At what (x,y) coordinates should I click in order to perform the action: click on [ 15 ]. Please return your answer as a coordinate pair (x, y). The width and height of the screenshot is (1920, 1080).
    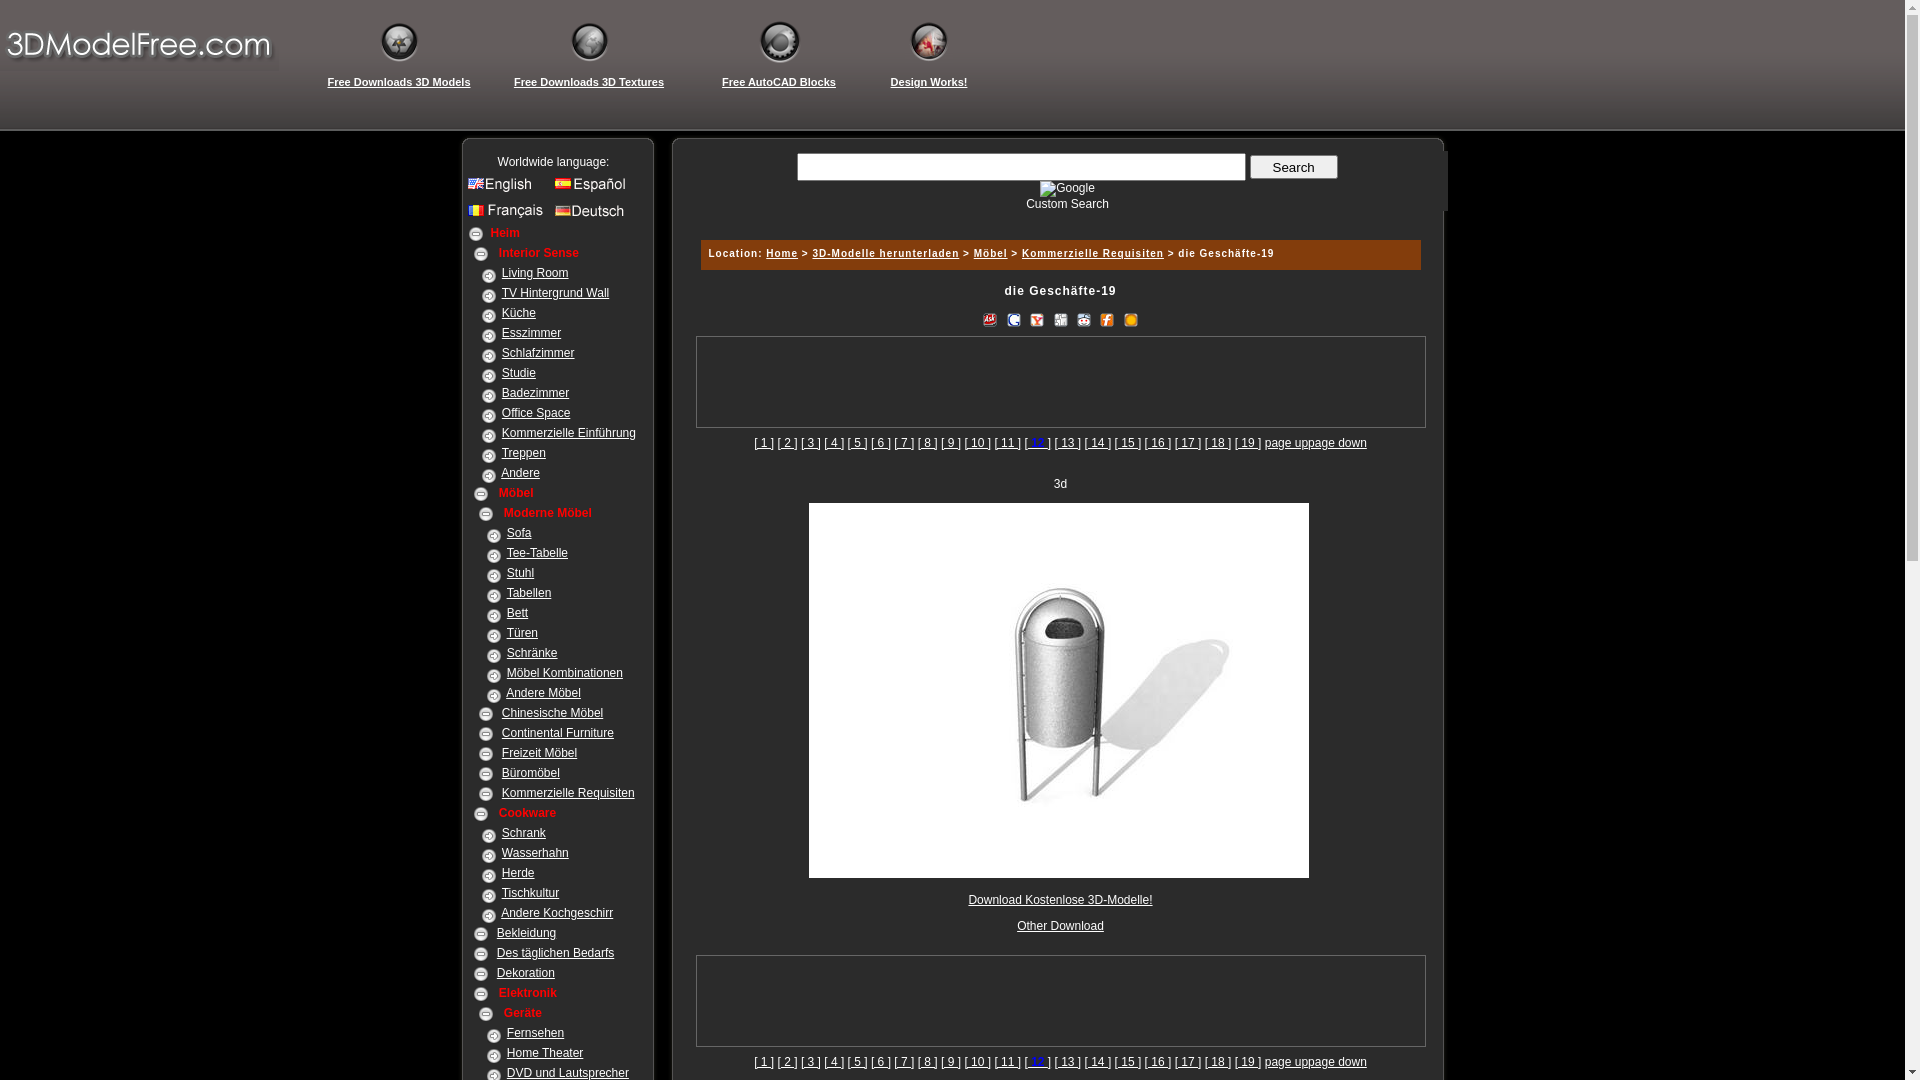
    Looking at the image, I should click on (1128, 443).